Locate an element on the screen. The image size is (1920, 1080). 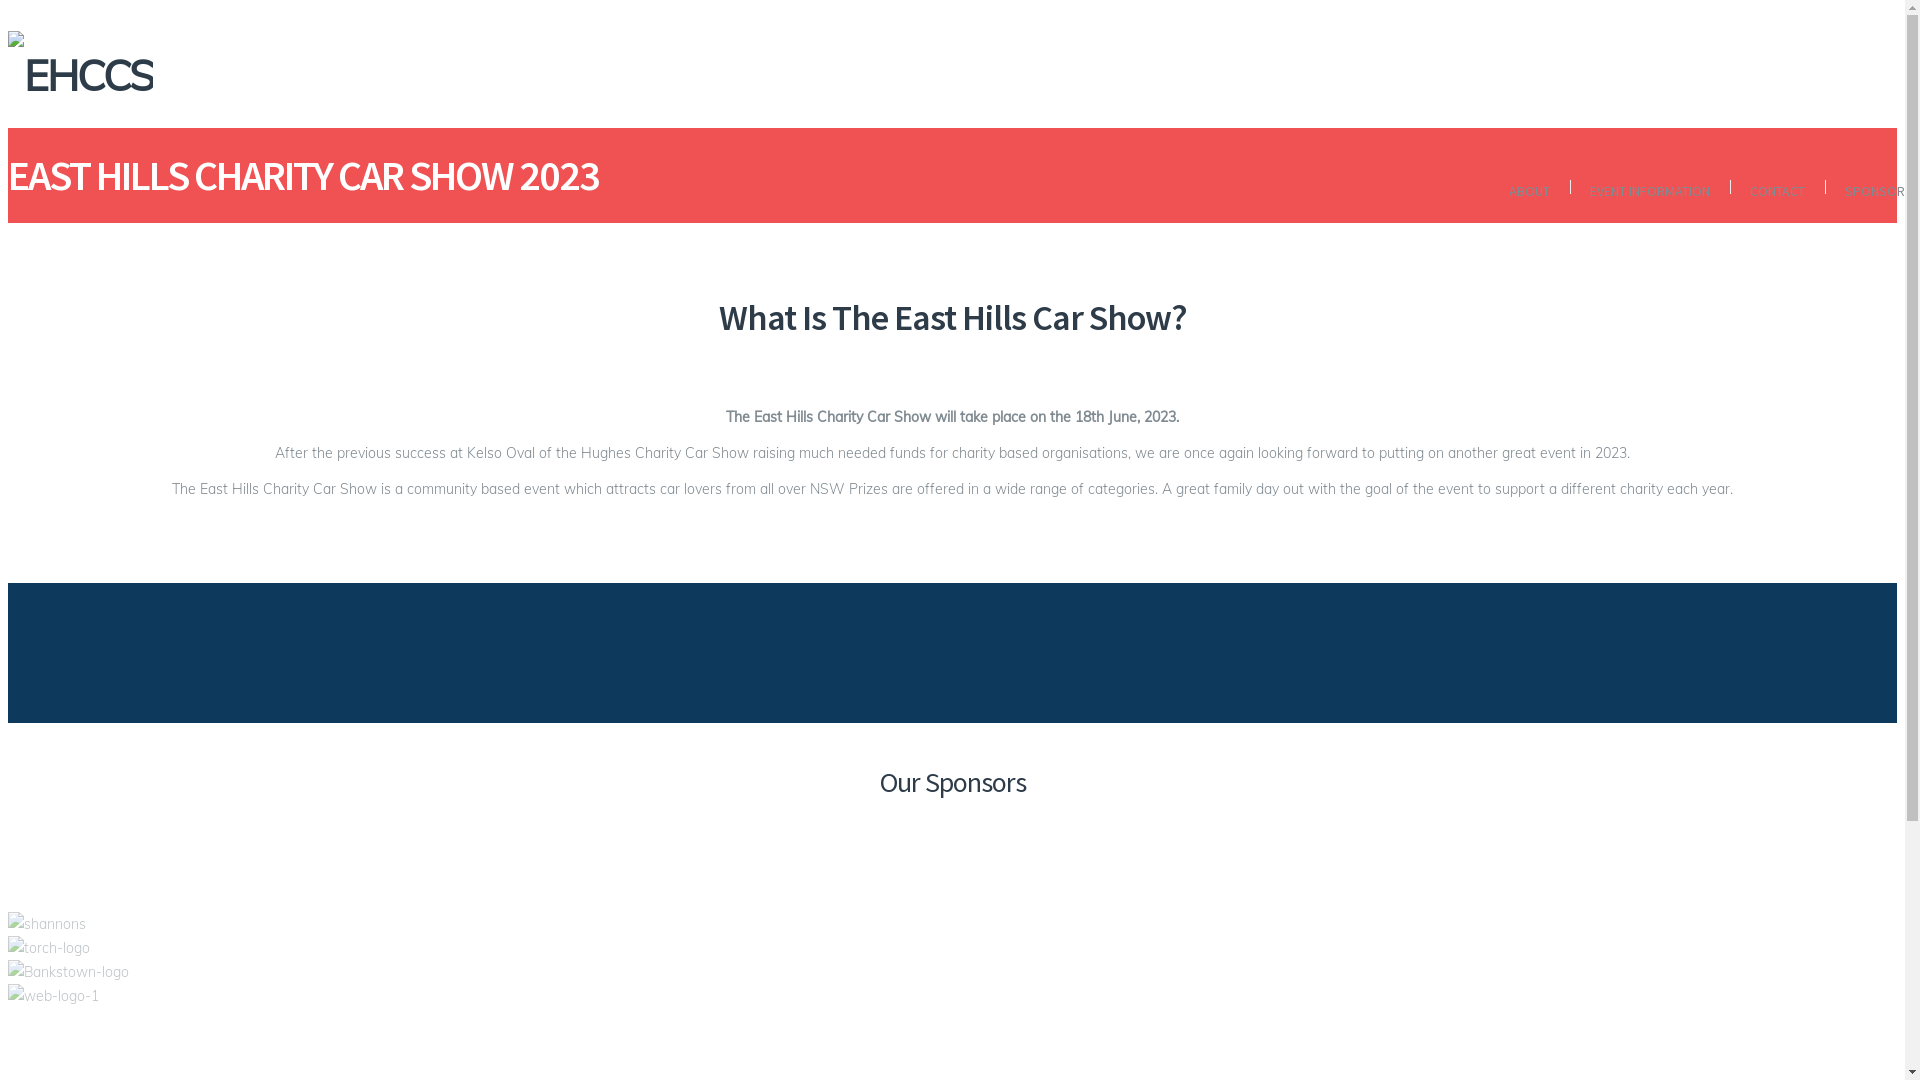
EHCCS is located at coordinates (960, 67).